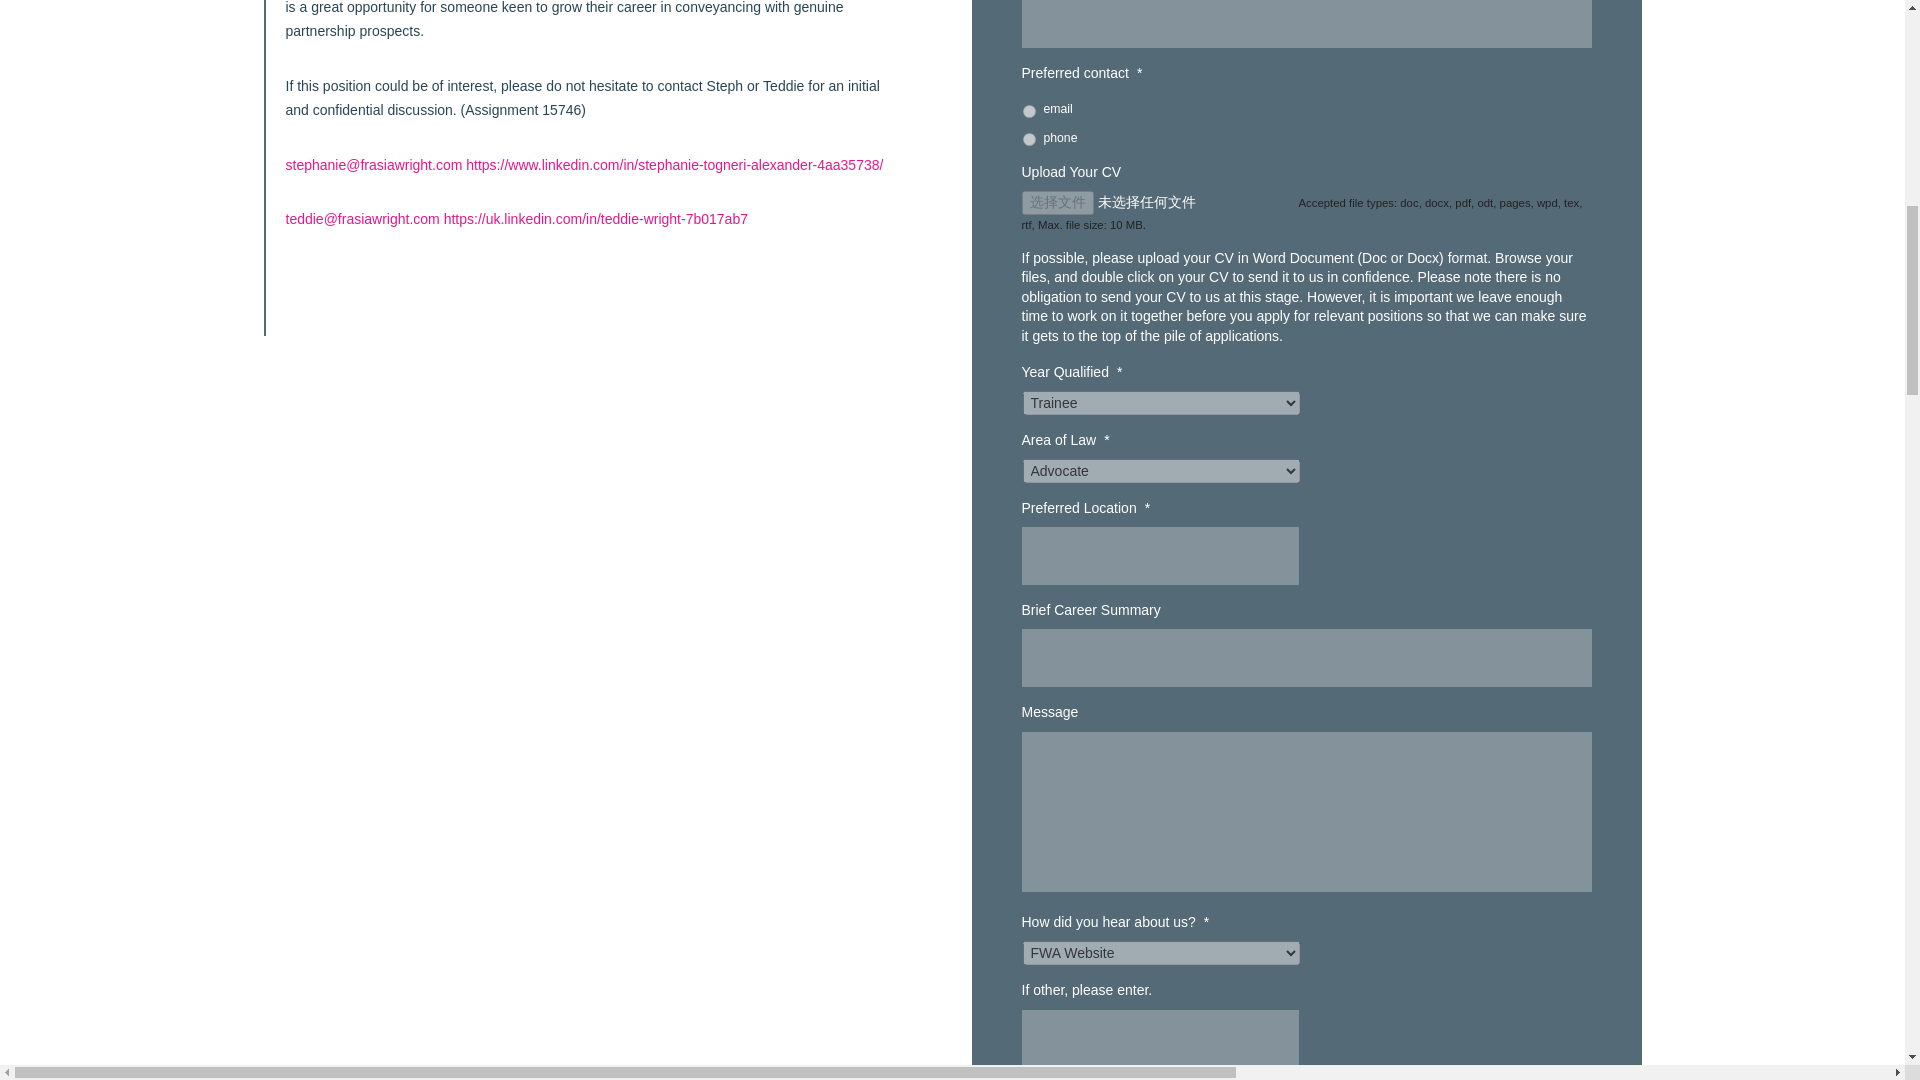  What do you see at coordinates (1028, 110) in the screenshot?
I see `email` at bounding box center [1028, 110].